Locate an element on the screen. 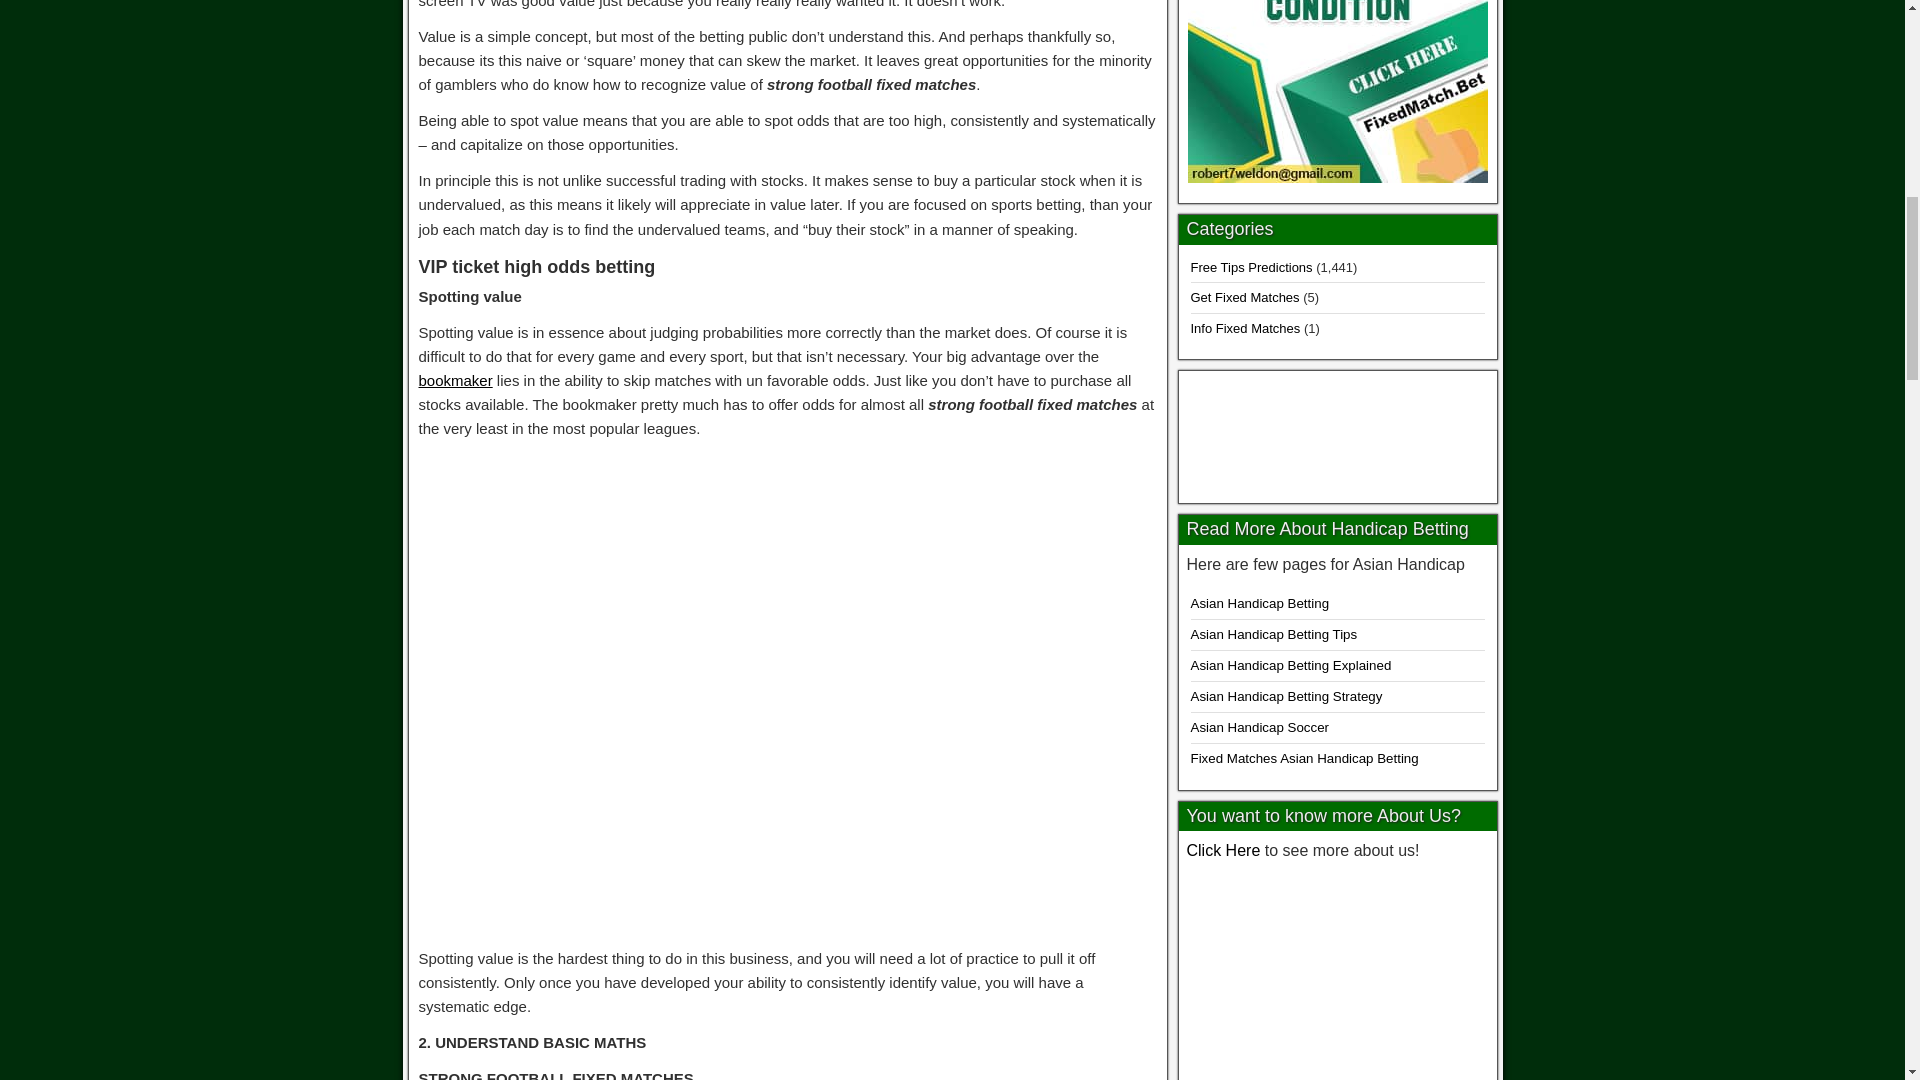  winning tips predictions sources is located at coordinates (1337, 974).